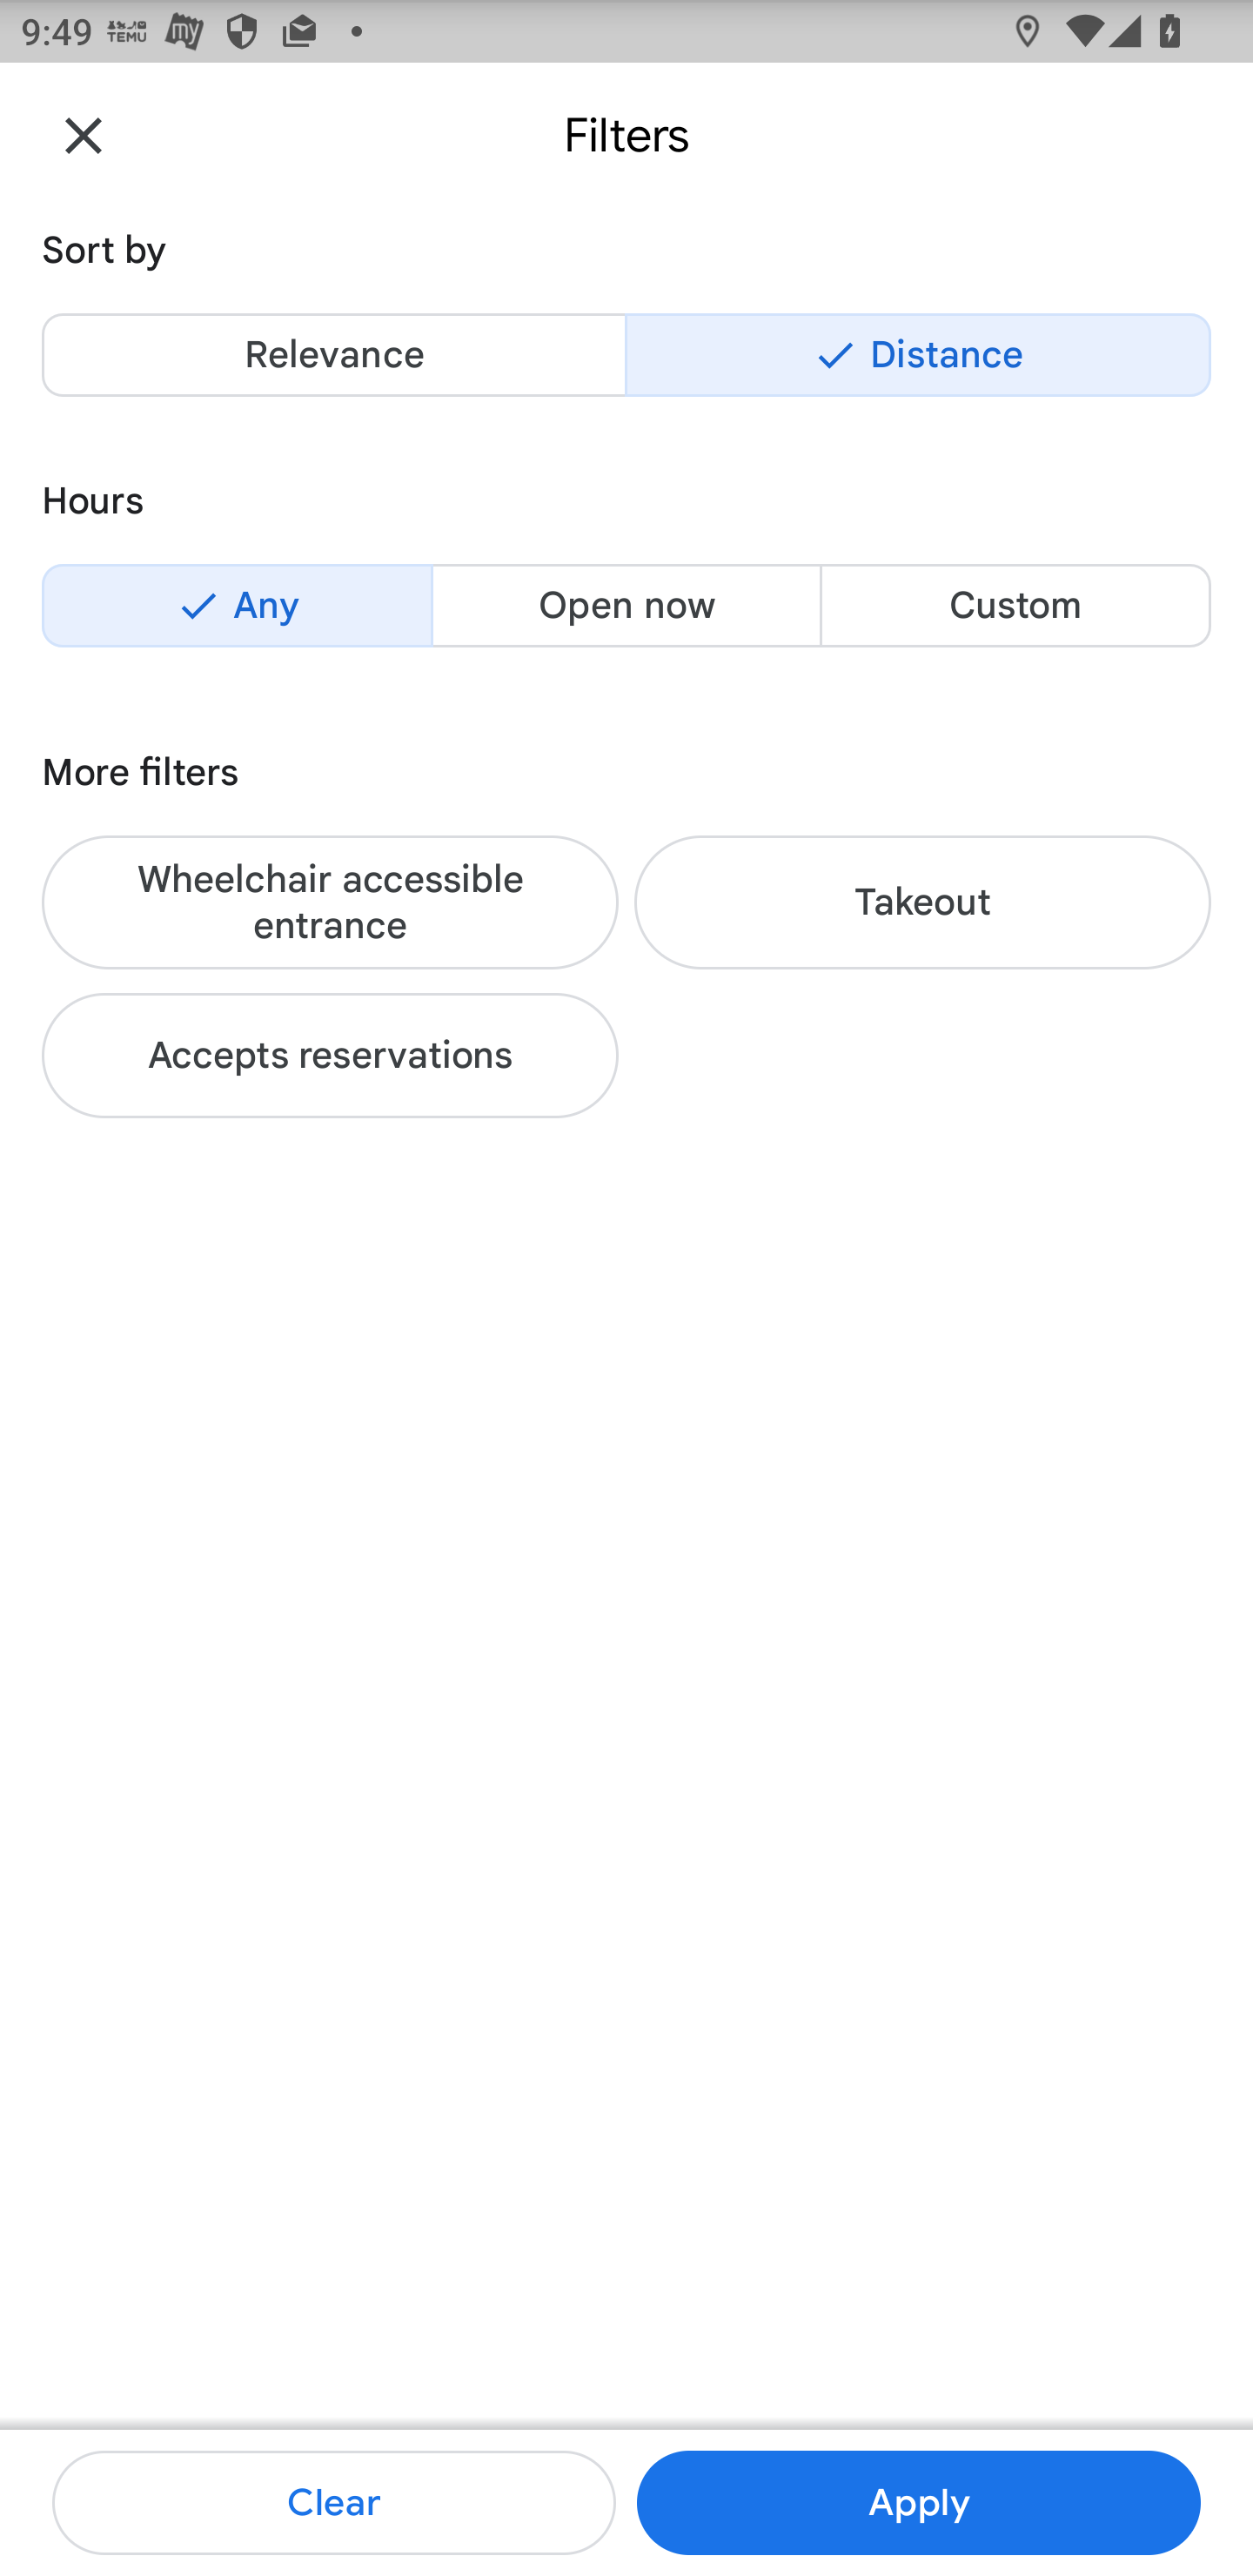 The height and width of the screenshot is (2576, 1253). What do you see at coordinates (626, 605) in the screenshot?
I see `Open now` at bounding box center [626, 605].